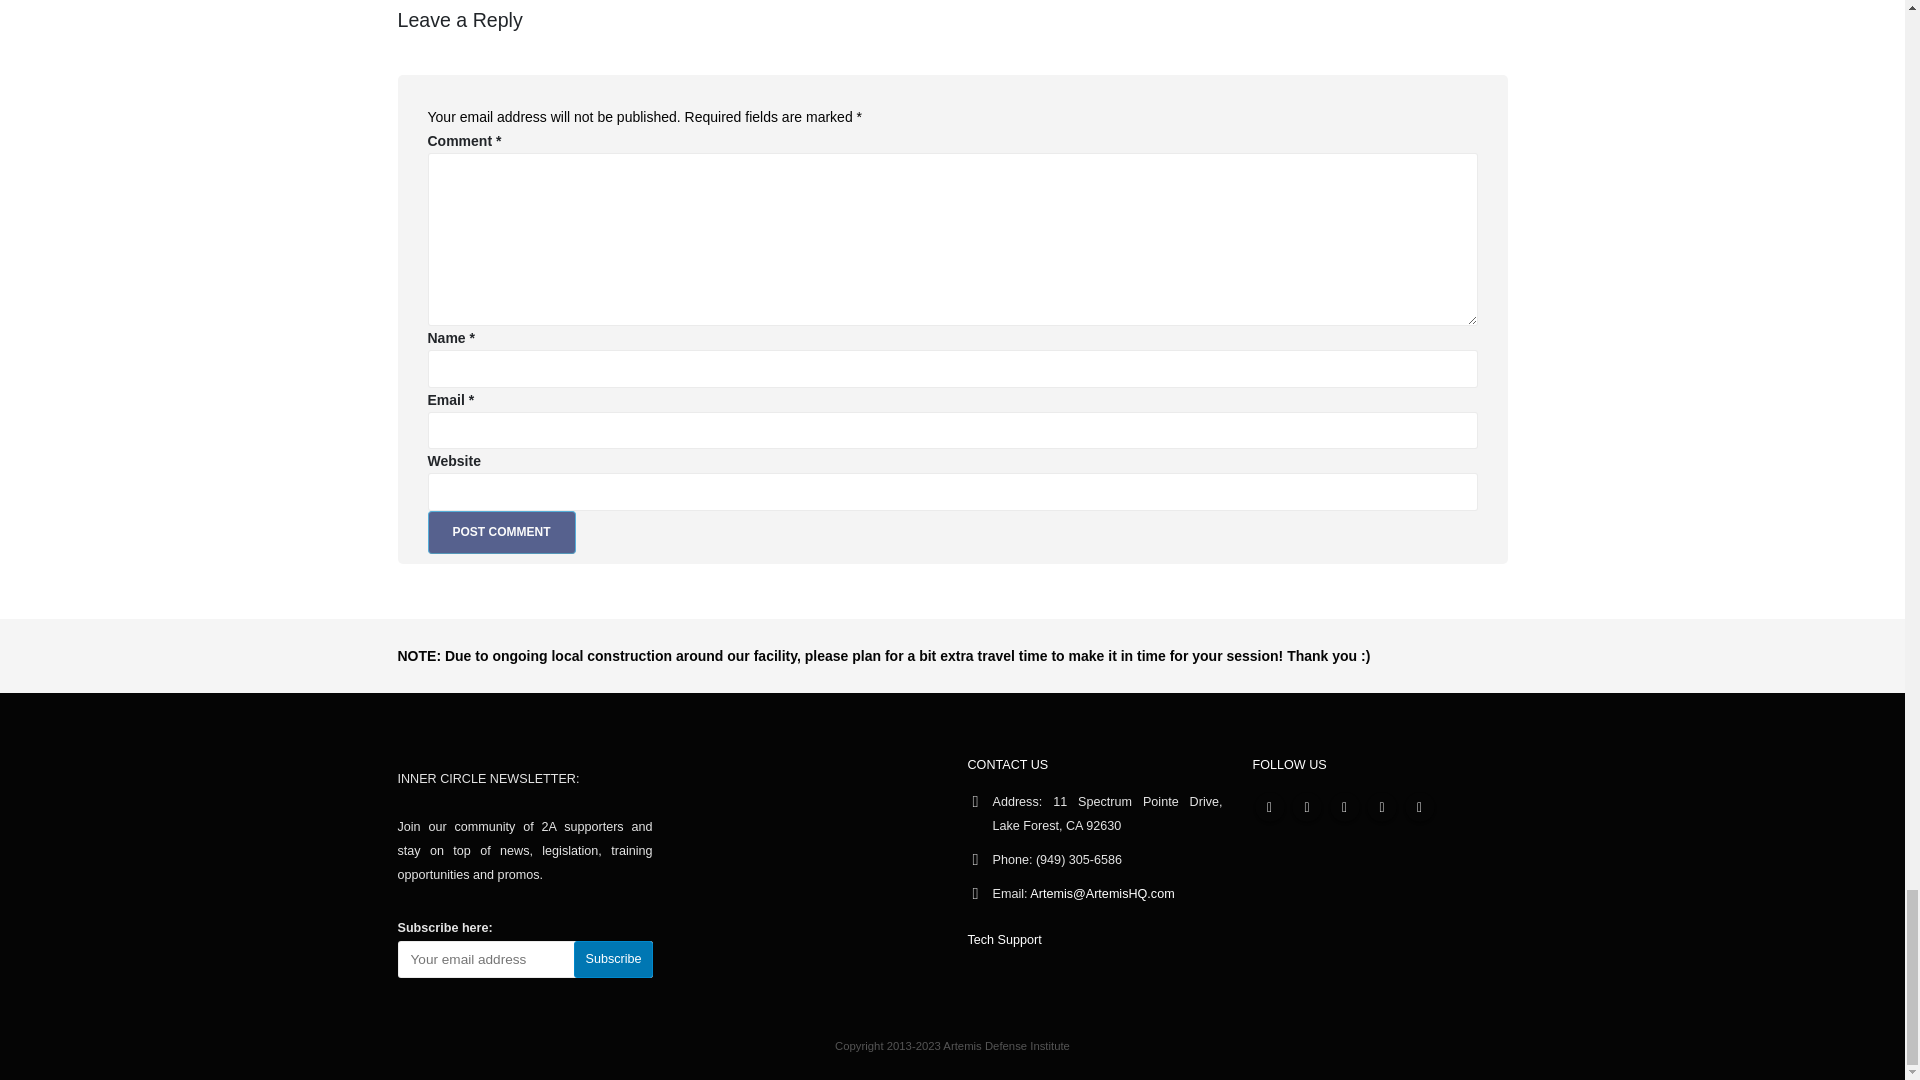  What do you see at coordinates (1307, 806) in the screenshot?
I see `Twitter` at bounding box center [1307, 806].